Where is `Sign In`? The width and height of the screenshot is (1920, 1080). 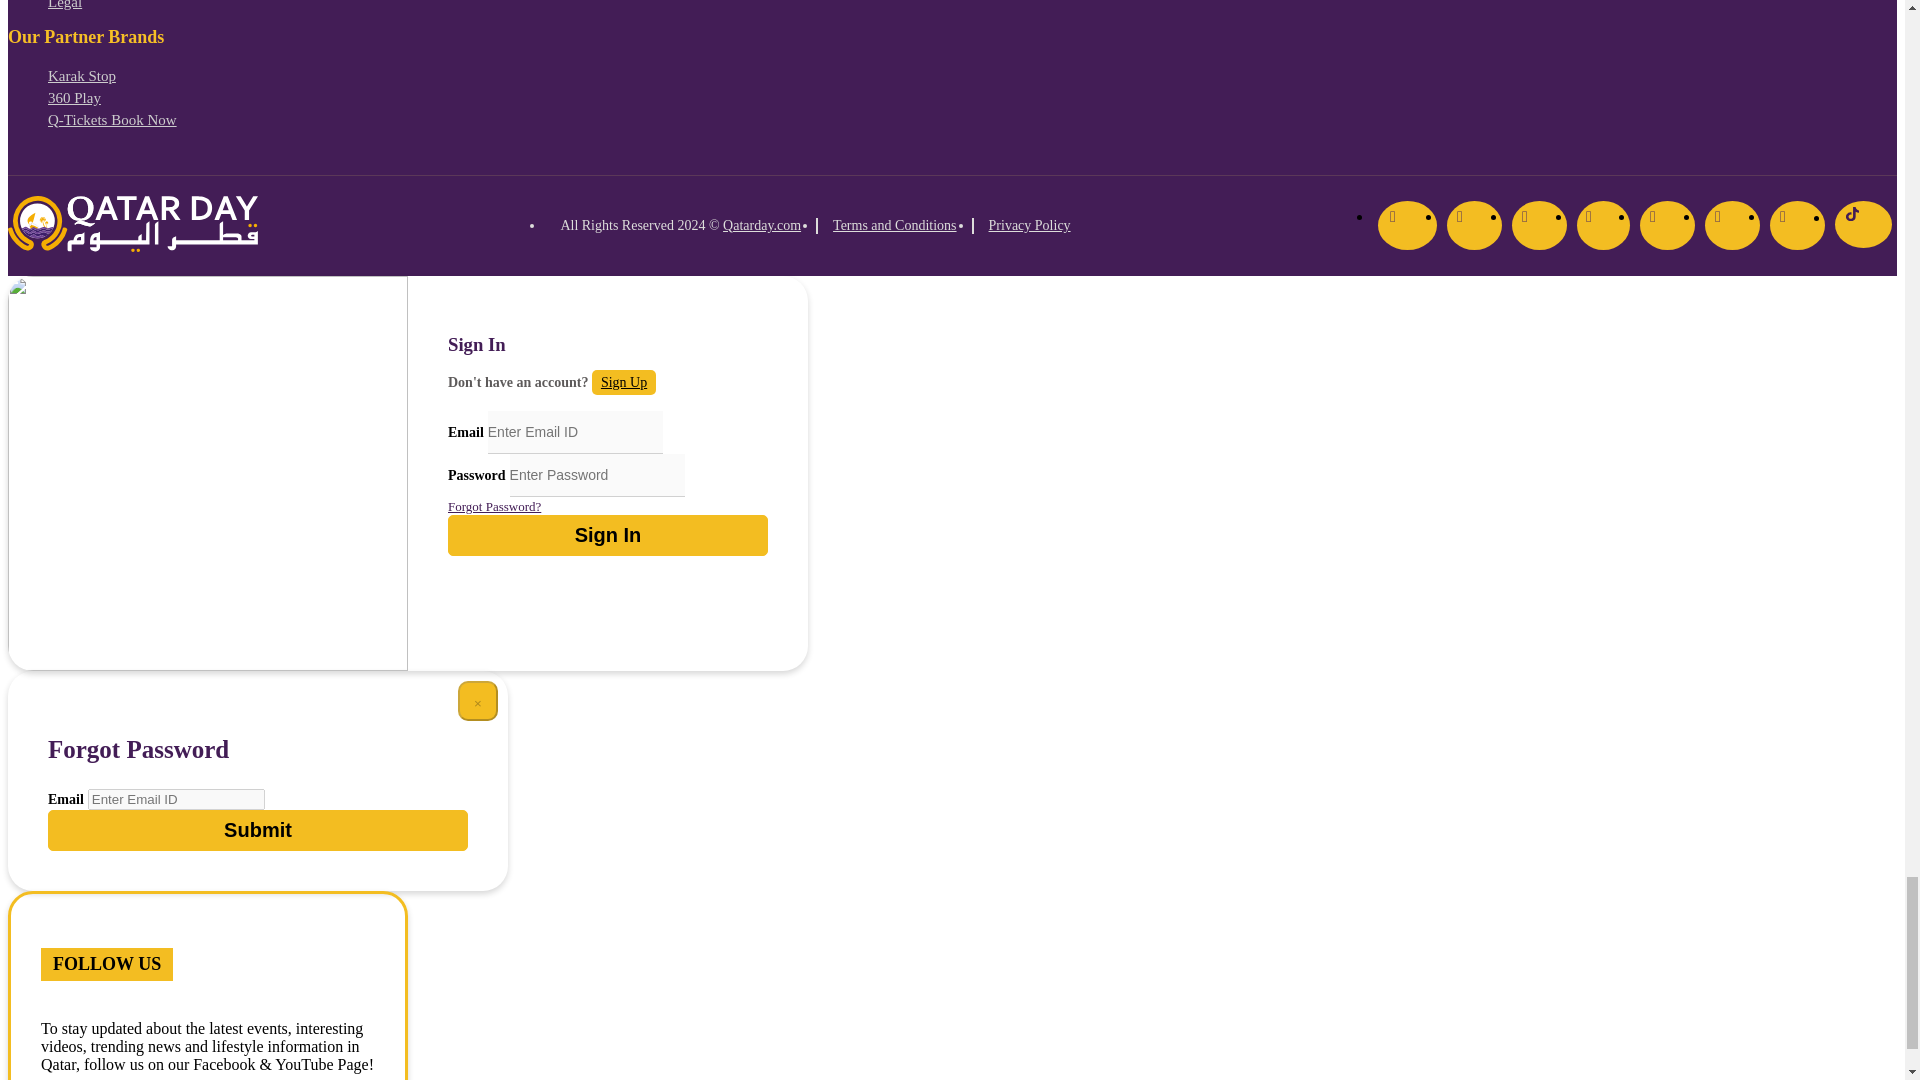 Sign In is located at coordinates (608, 536).